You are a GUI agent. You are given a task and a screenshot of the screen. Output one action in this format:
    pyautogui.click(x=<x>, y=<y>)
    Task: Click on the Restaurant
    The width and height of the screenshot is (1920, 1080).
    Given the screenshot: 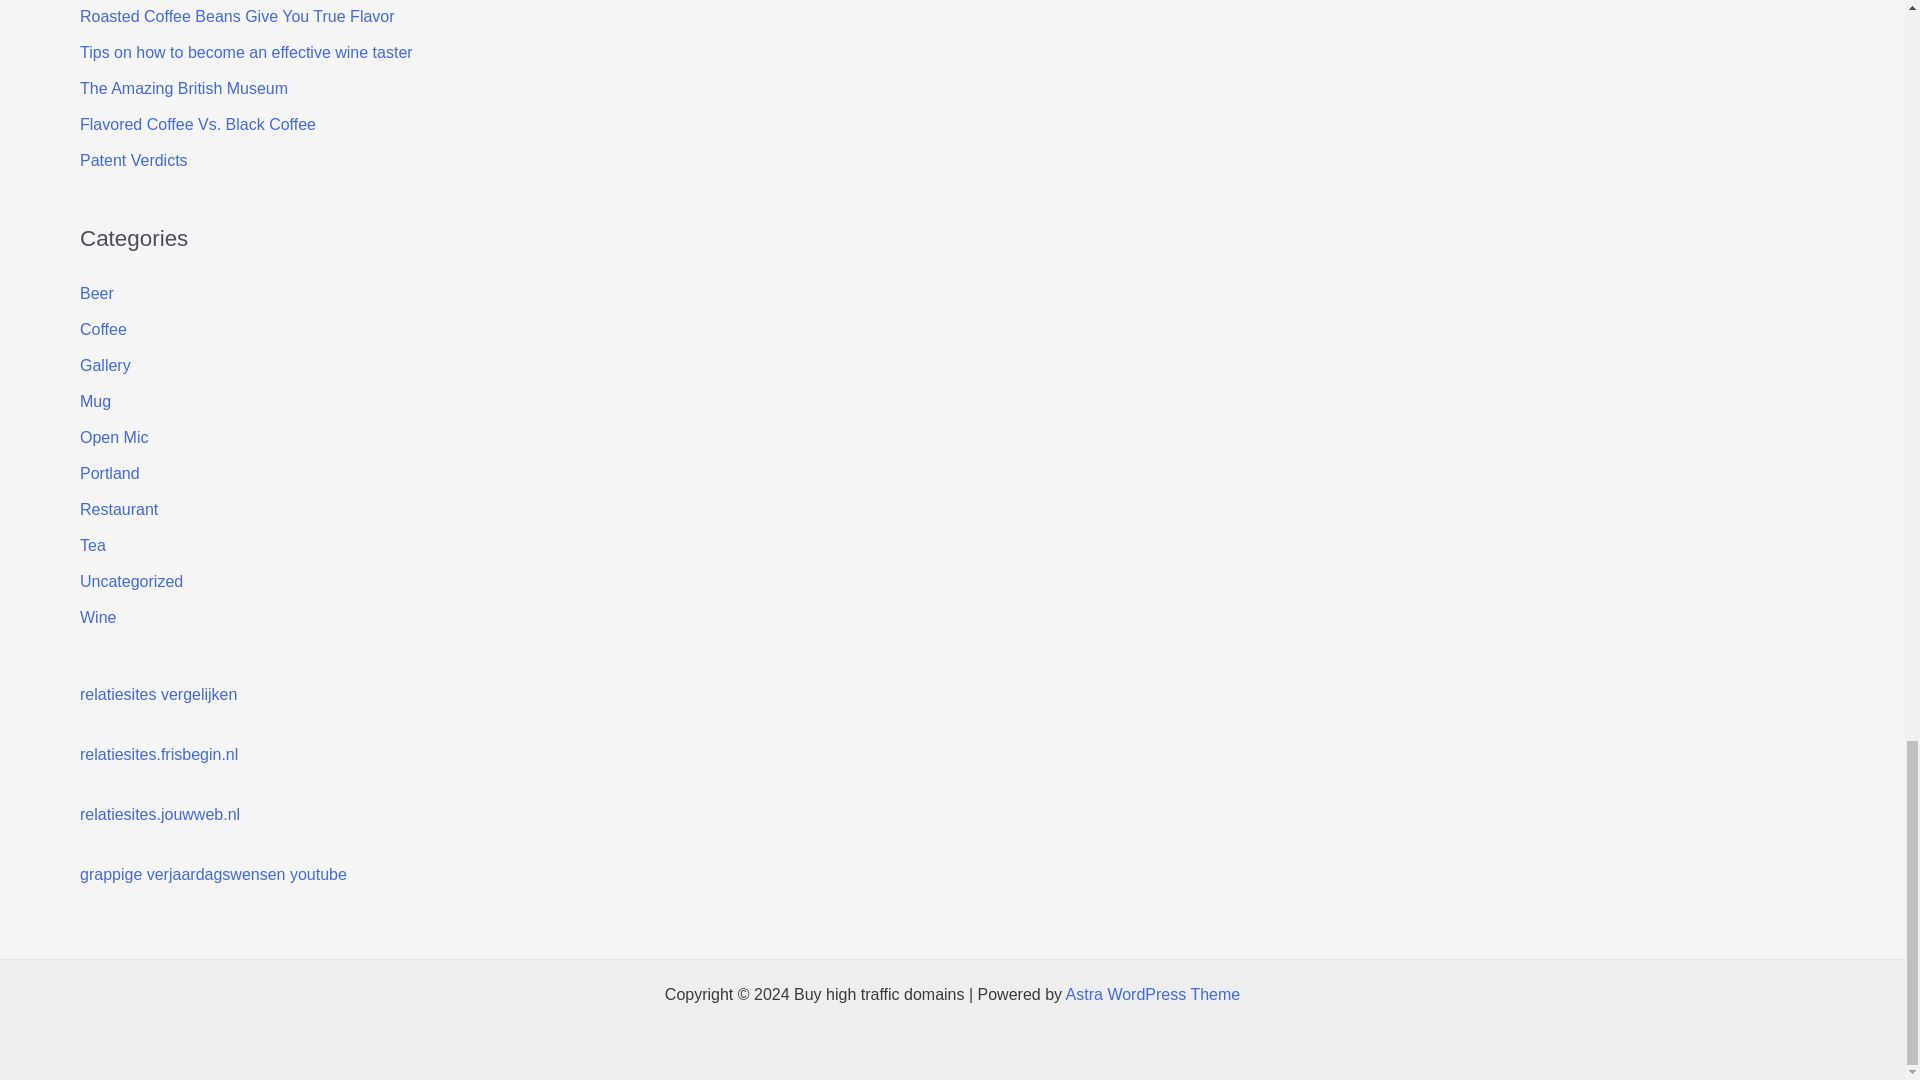 What is the action you would take?
    pyautogui.click(x=118, y=510)
    